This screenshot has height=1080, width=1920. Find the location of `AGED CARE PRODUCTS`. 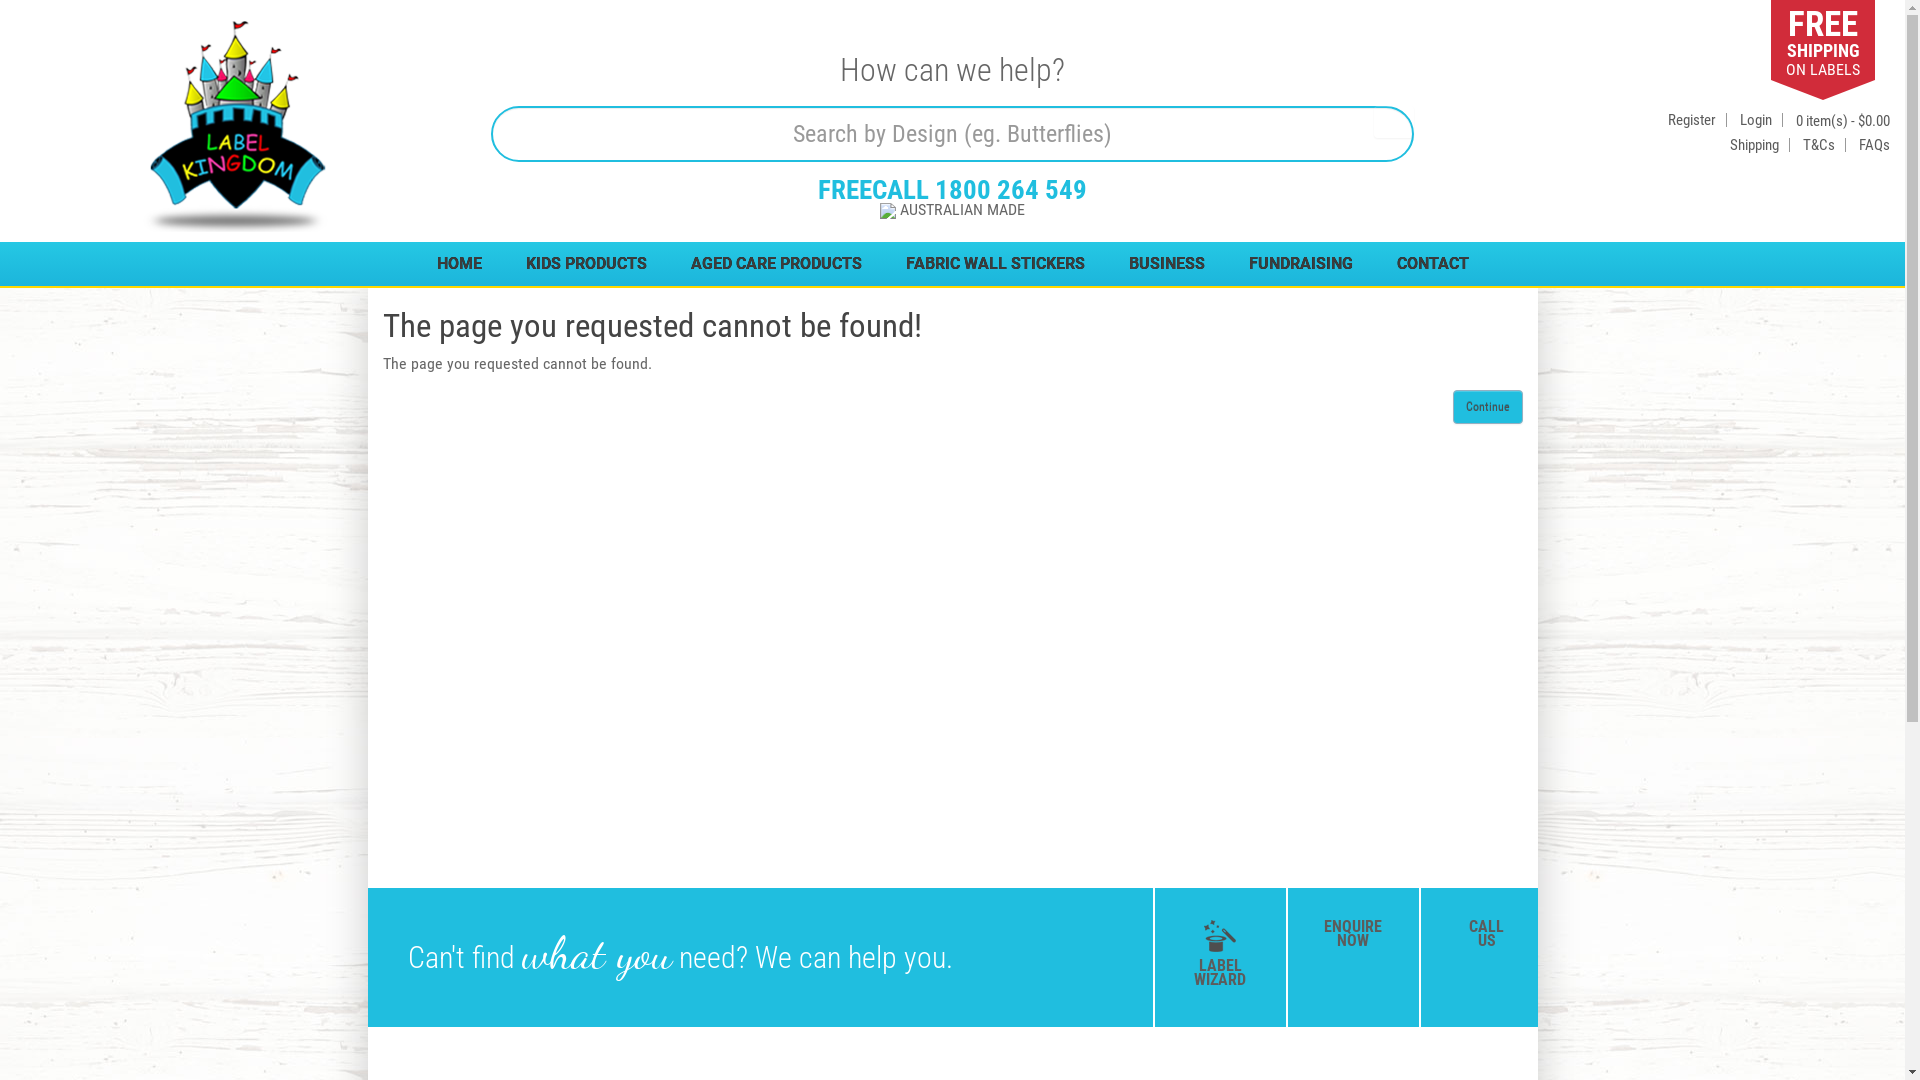

AGED CARE PRODUCTS is located at coordinates (776, 264).